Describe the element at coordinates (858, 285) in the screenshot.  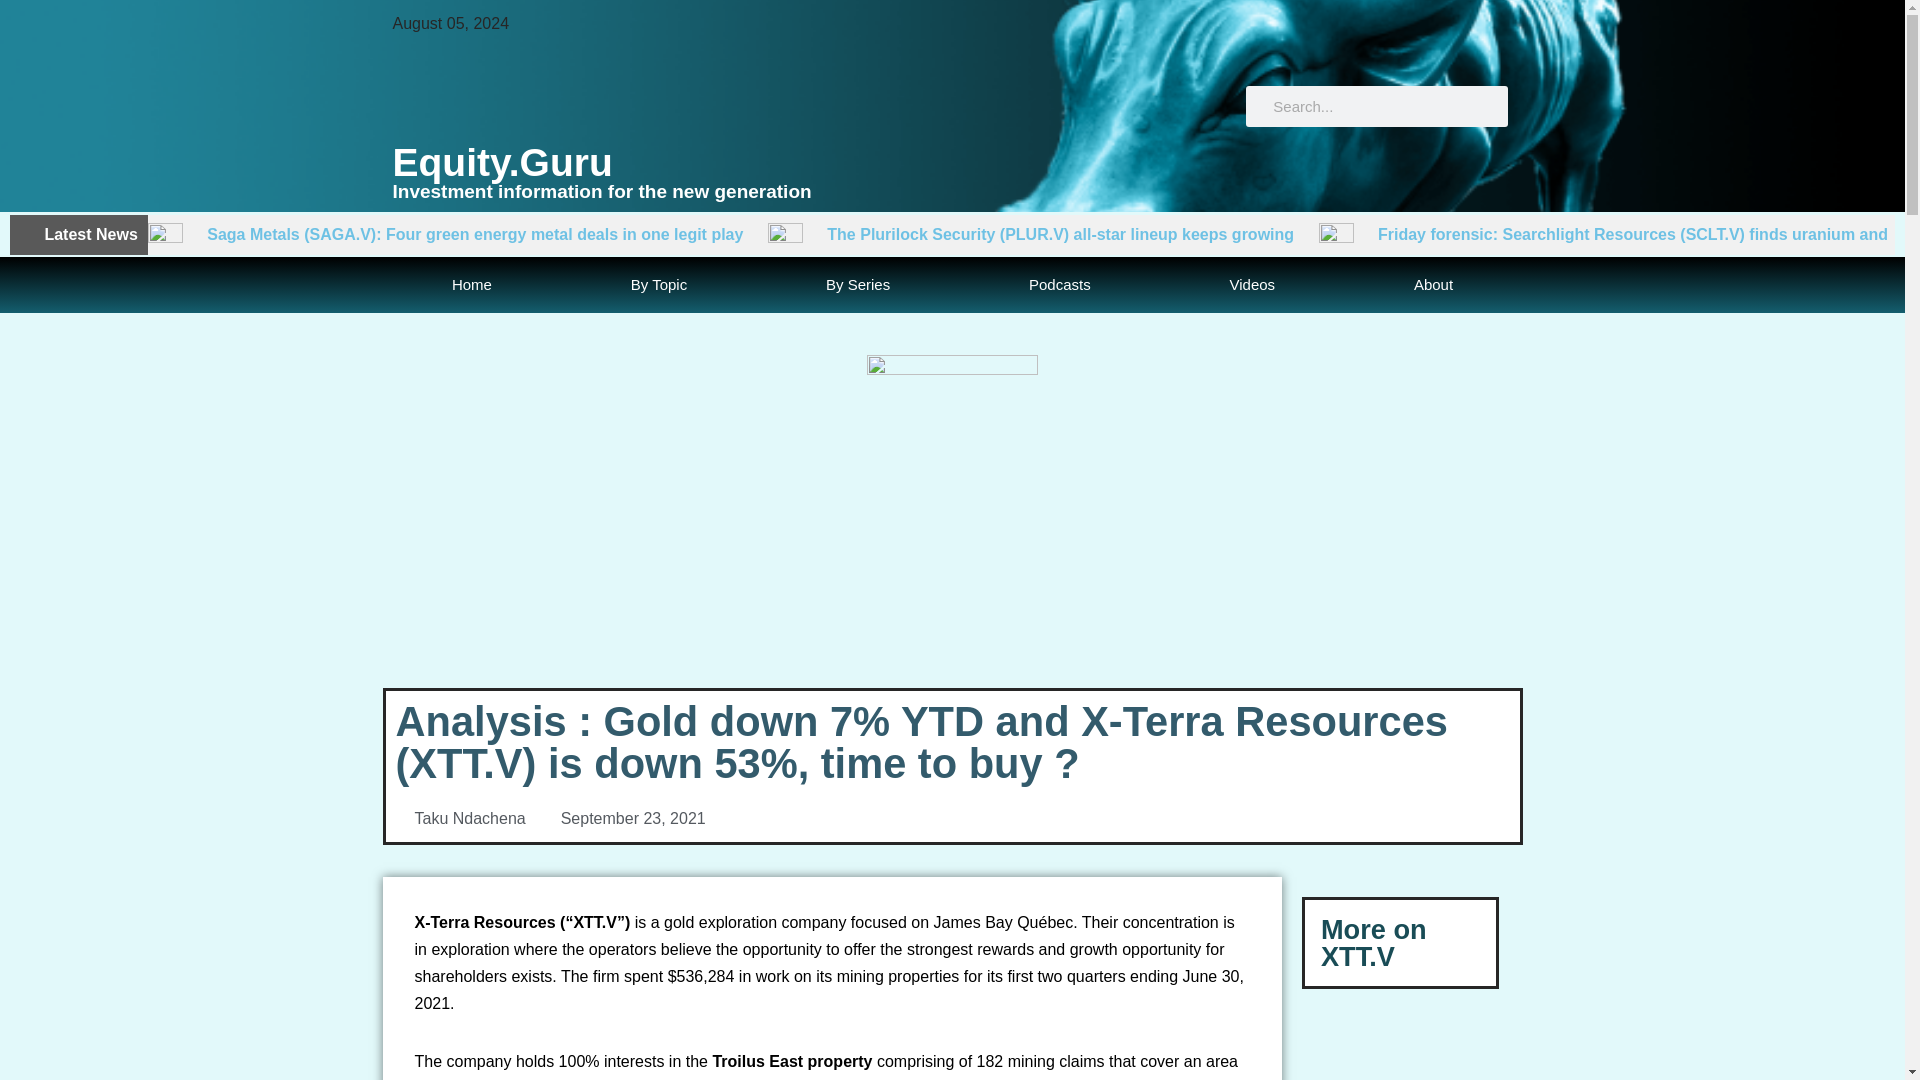
I see `By Series` at that location.